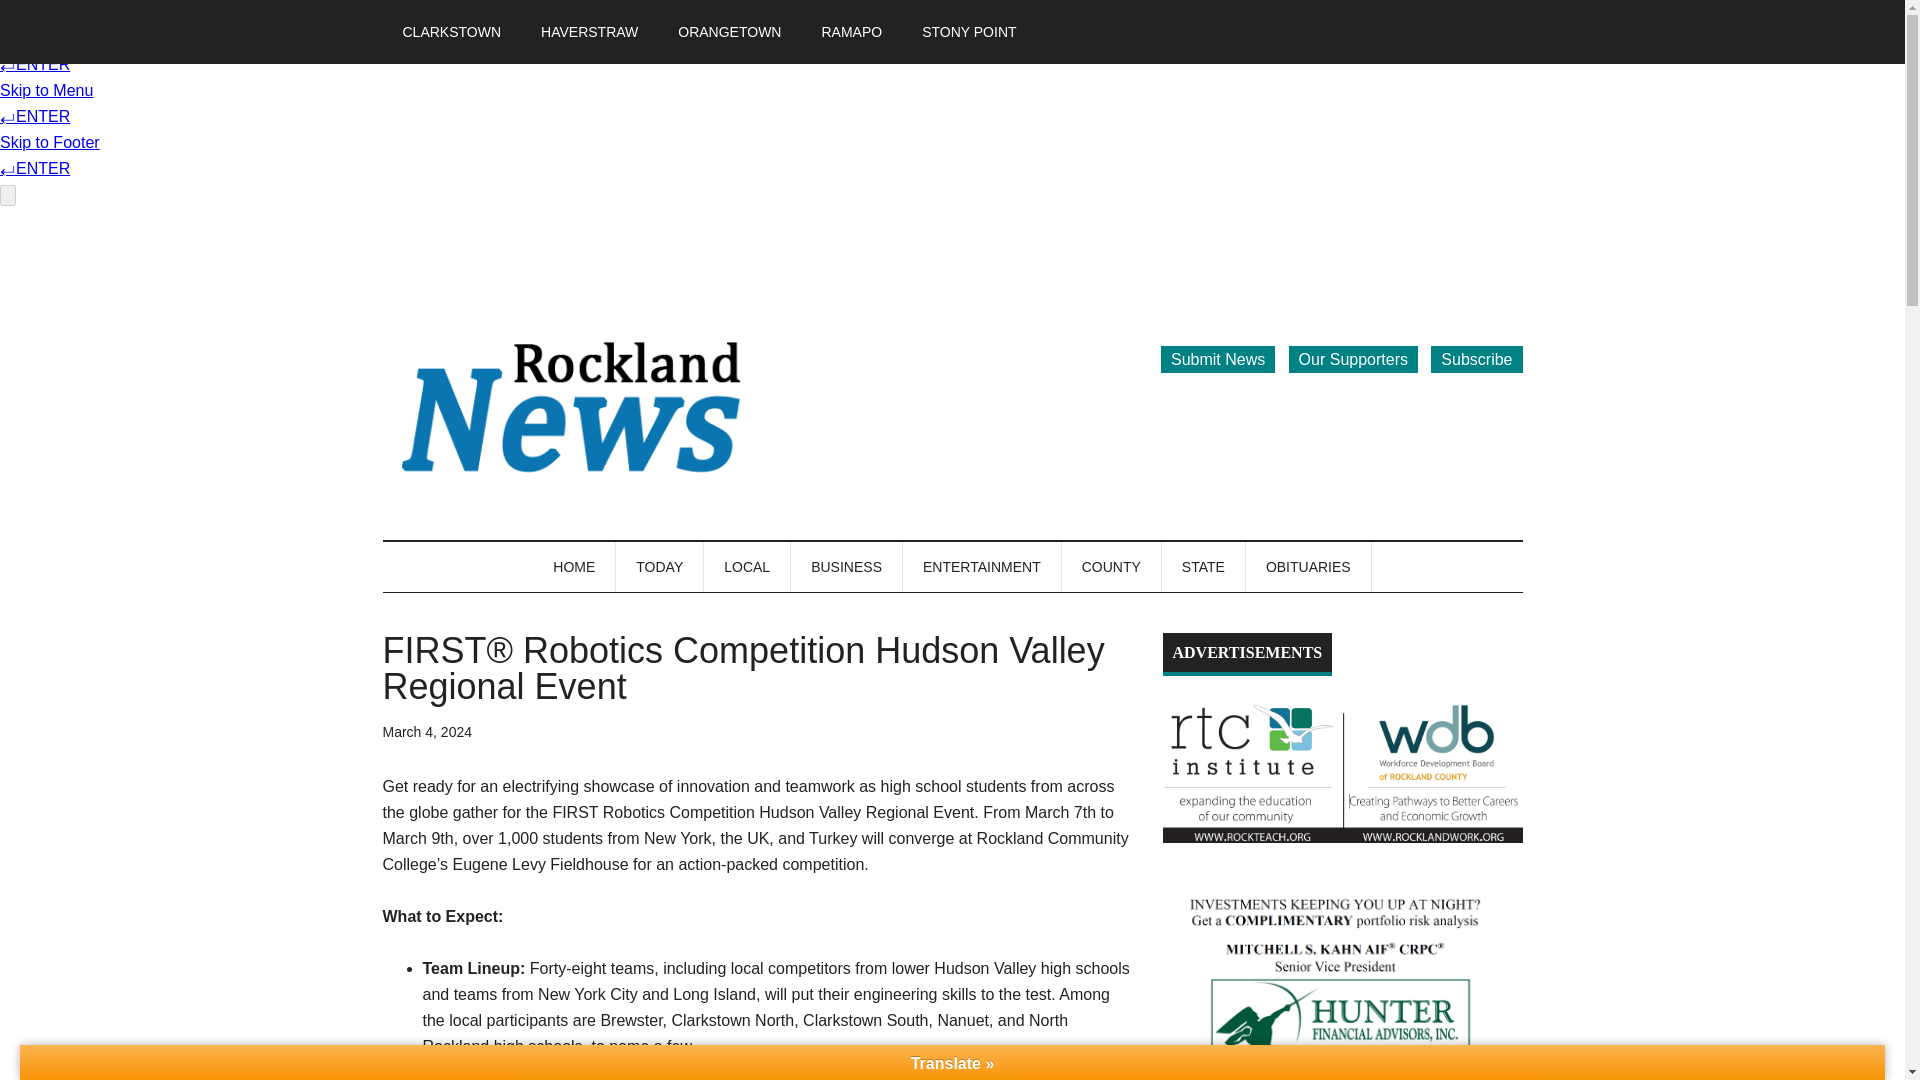 This screenshot has height=1080, width=1920. What do you see at coordinates (969, 32) in the screenshot?
I see `STONY POINT` at bounding box center [969, 32].